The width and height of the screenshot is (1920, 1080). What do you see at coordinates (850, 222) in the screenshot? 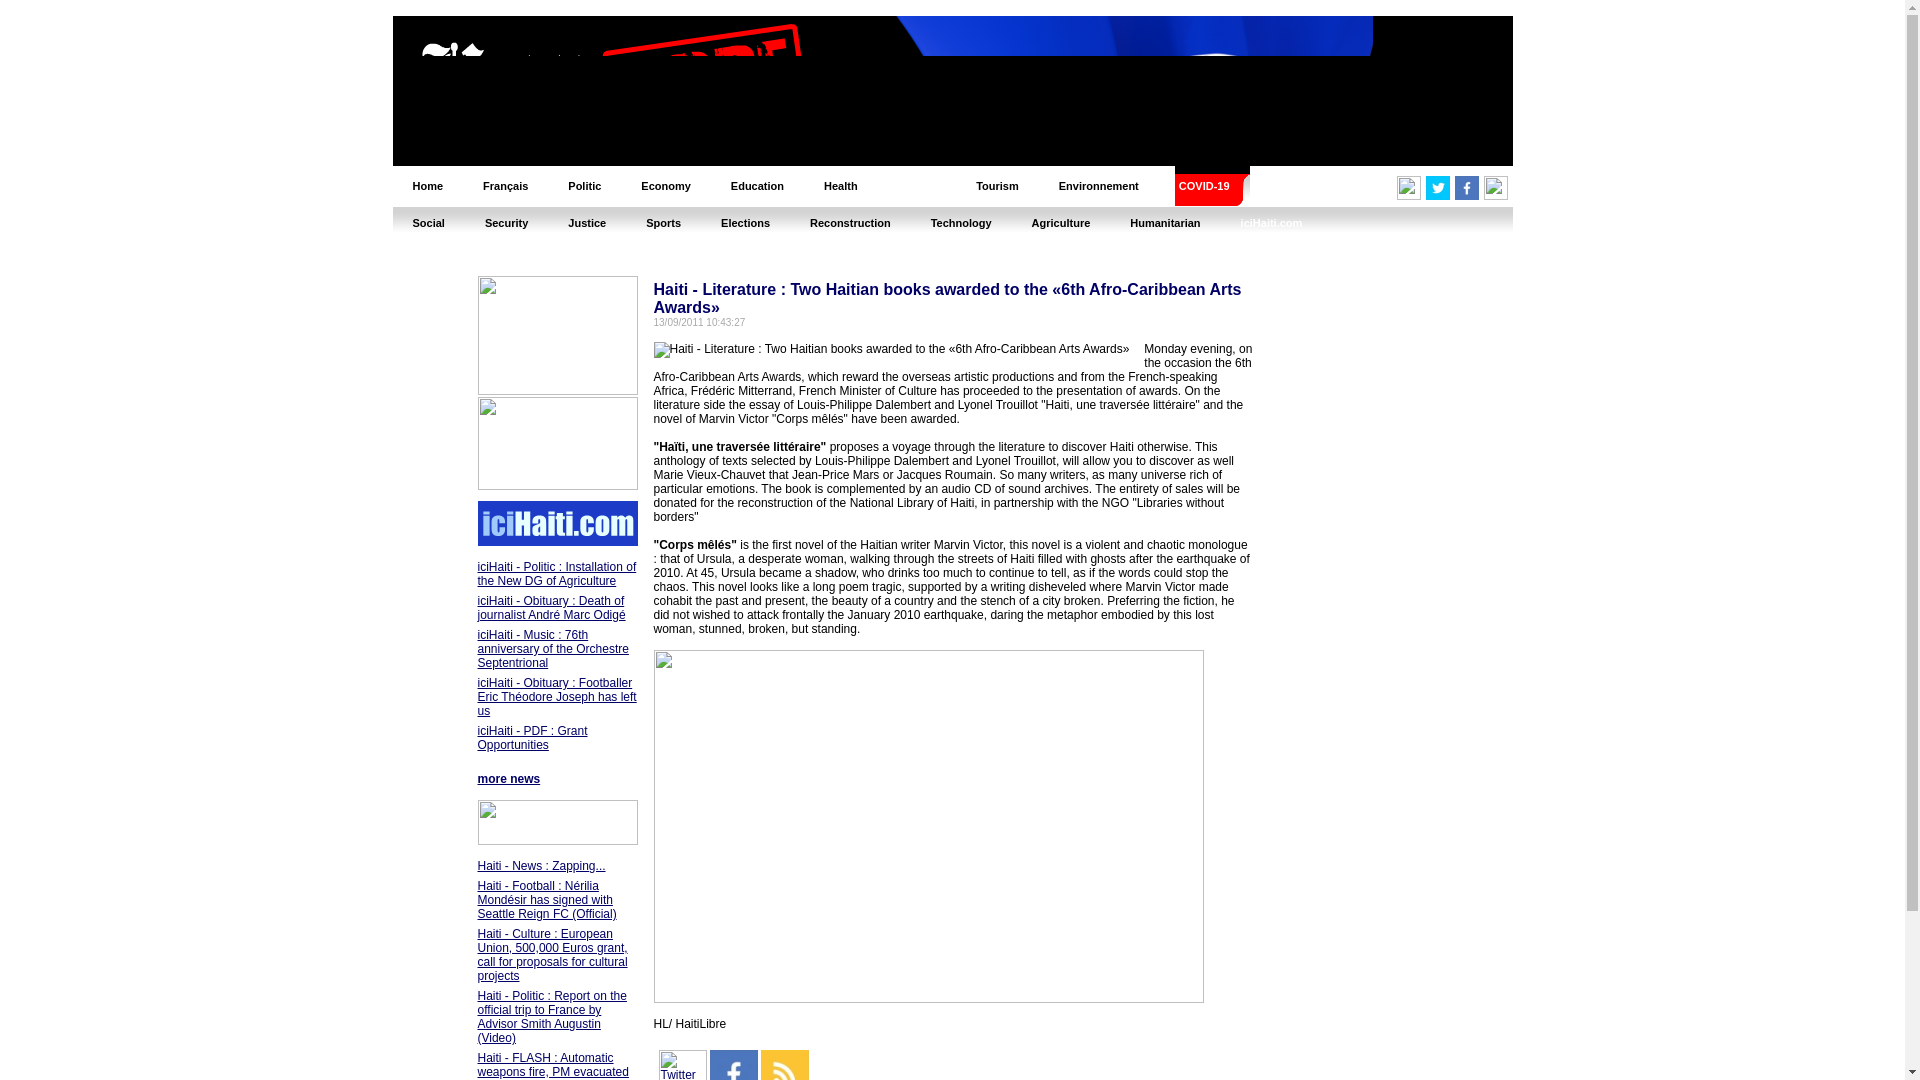
I see `Reconstruction` at bounding box center [850, 222].